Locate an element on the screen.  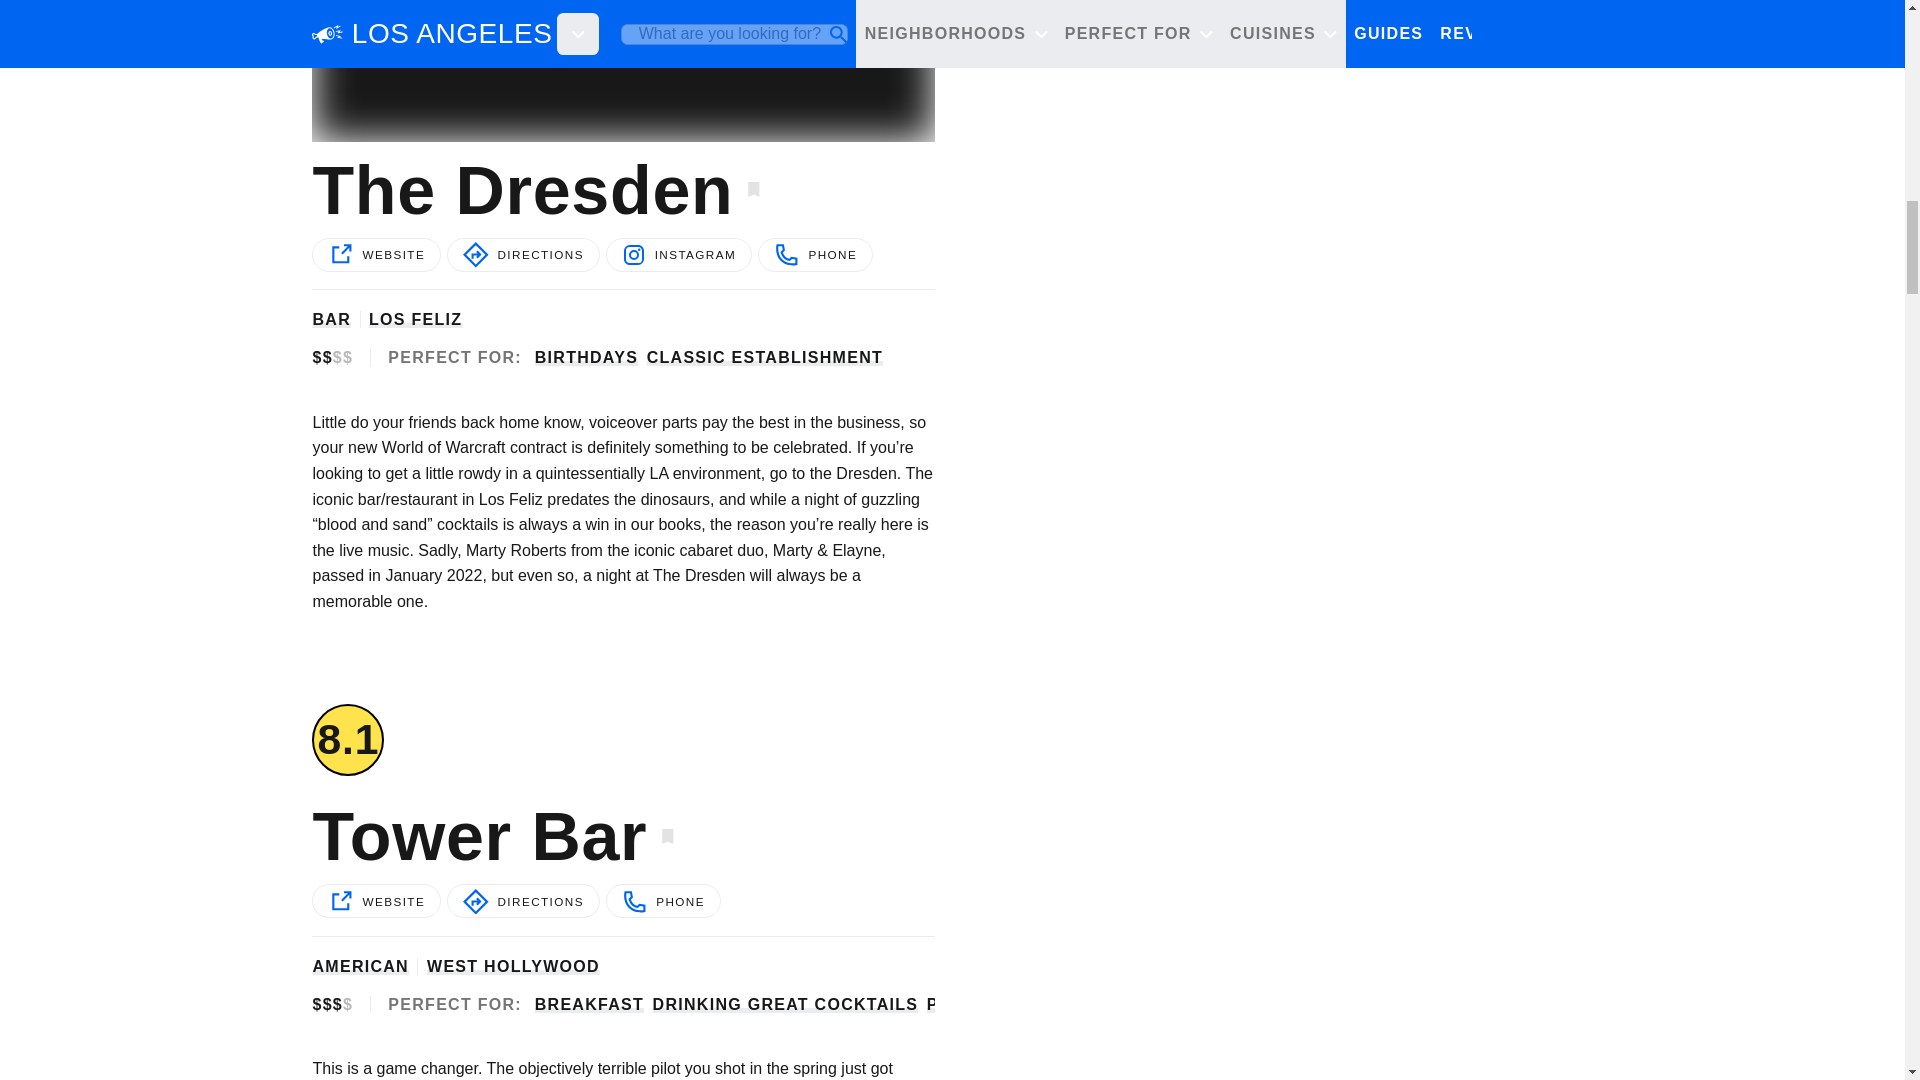
BAR is located at coordinates (331, 319).